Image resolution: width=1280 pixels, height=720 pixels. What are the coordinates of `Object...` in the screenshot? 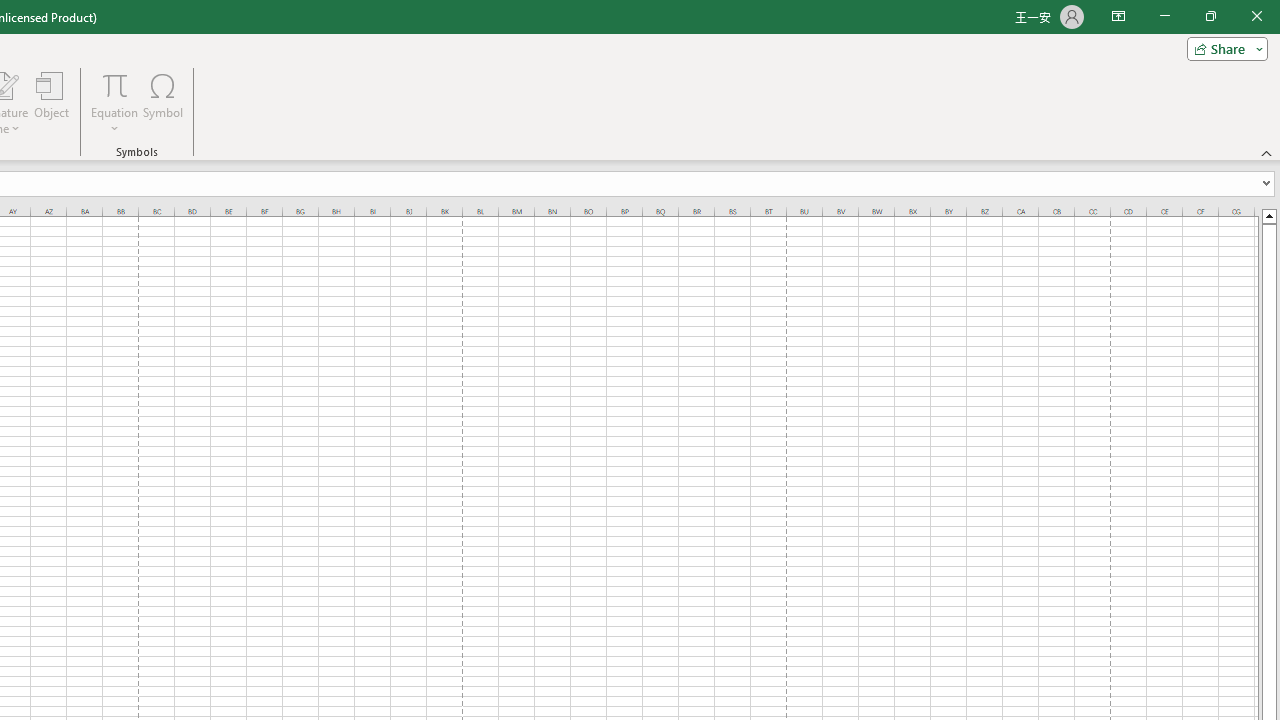 It's located at (51, 102).